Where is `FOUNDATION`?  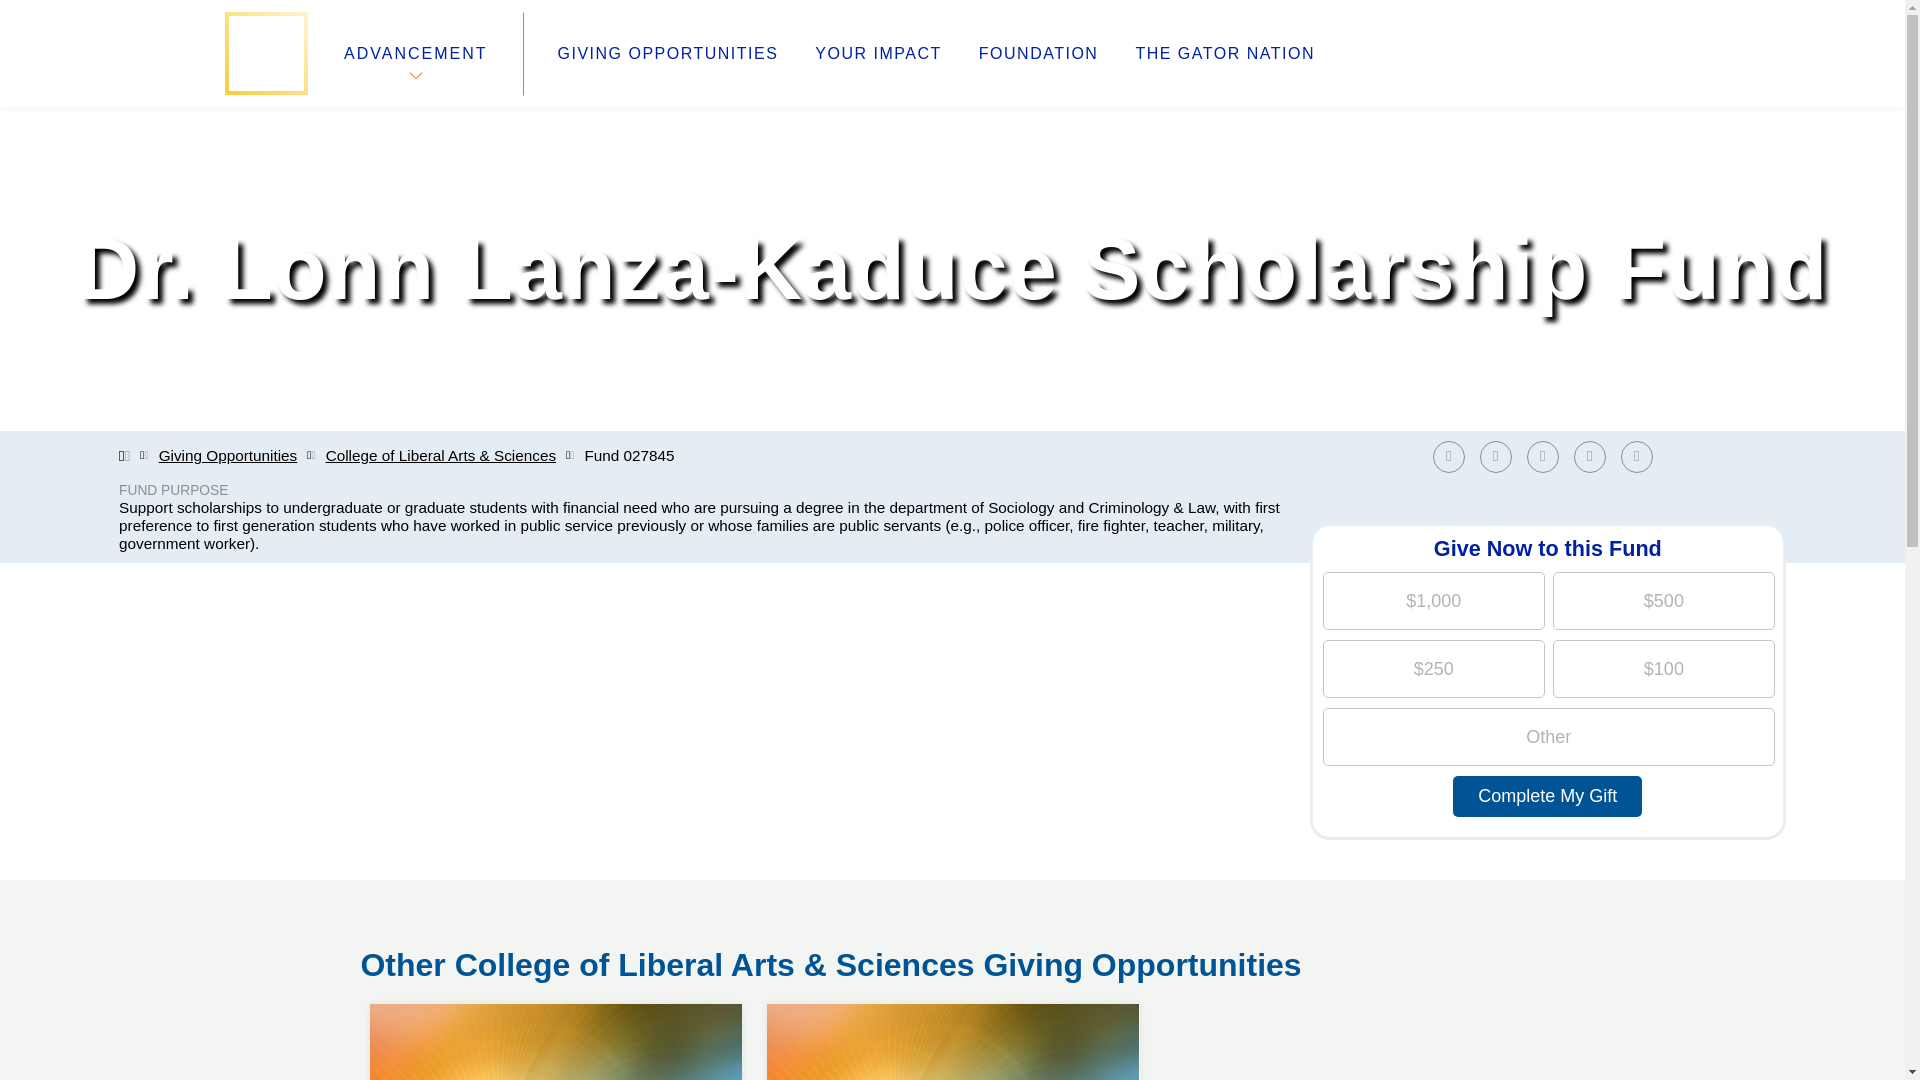 FOUNDATION is located at coordinates (1496, 456).